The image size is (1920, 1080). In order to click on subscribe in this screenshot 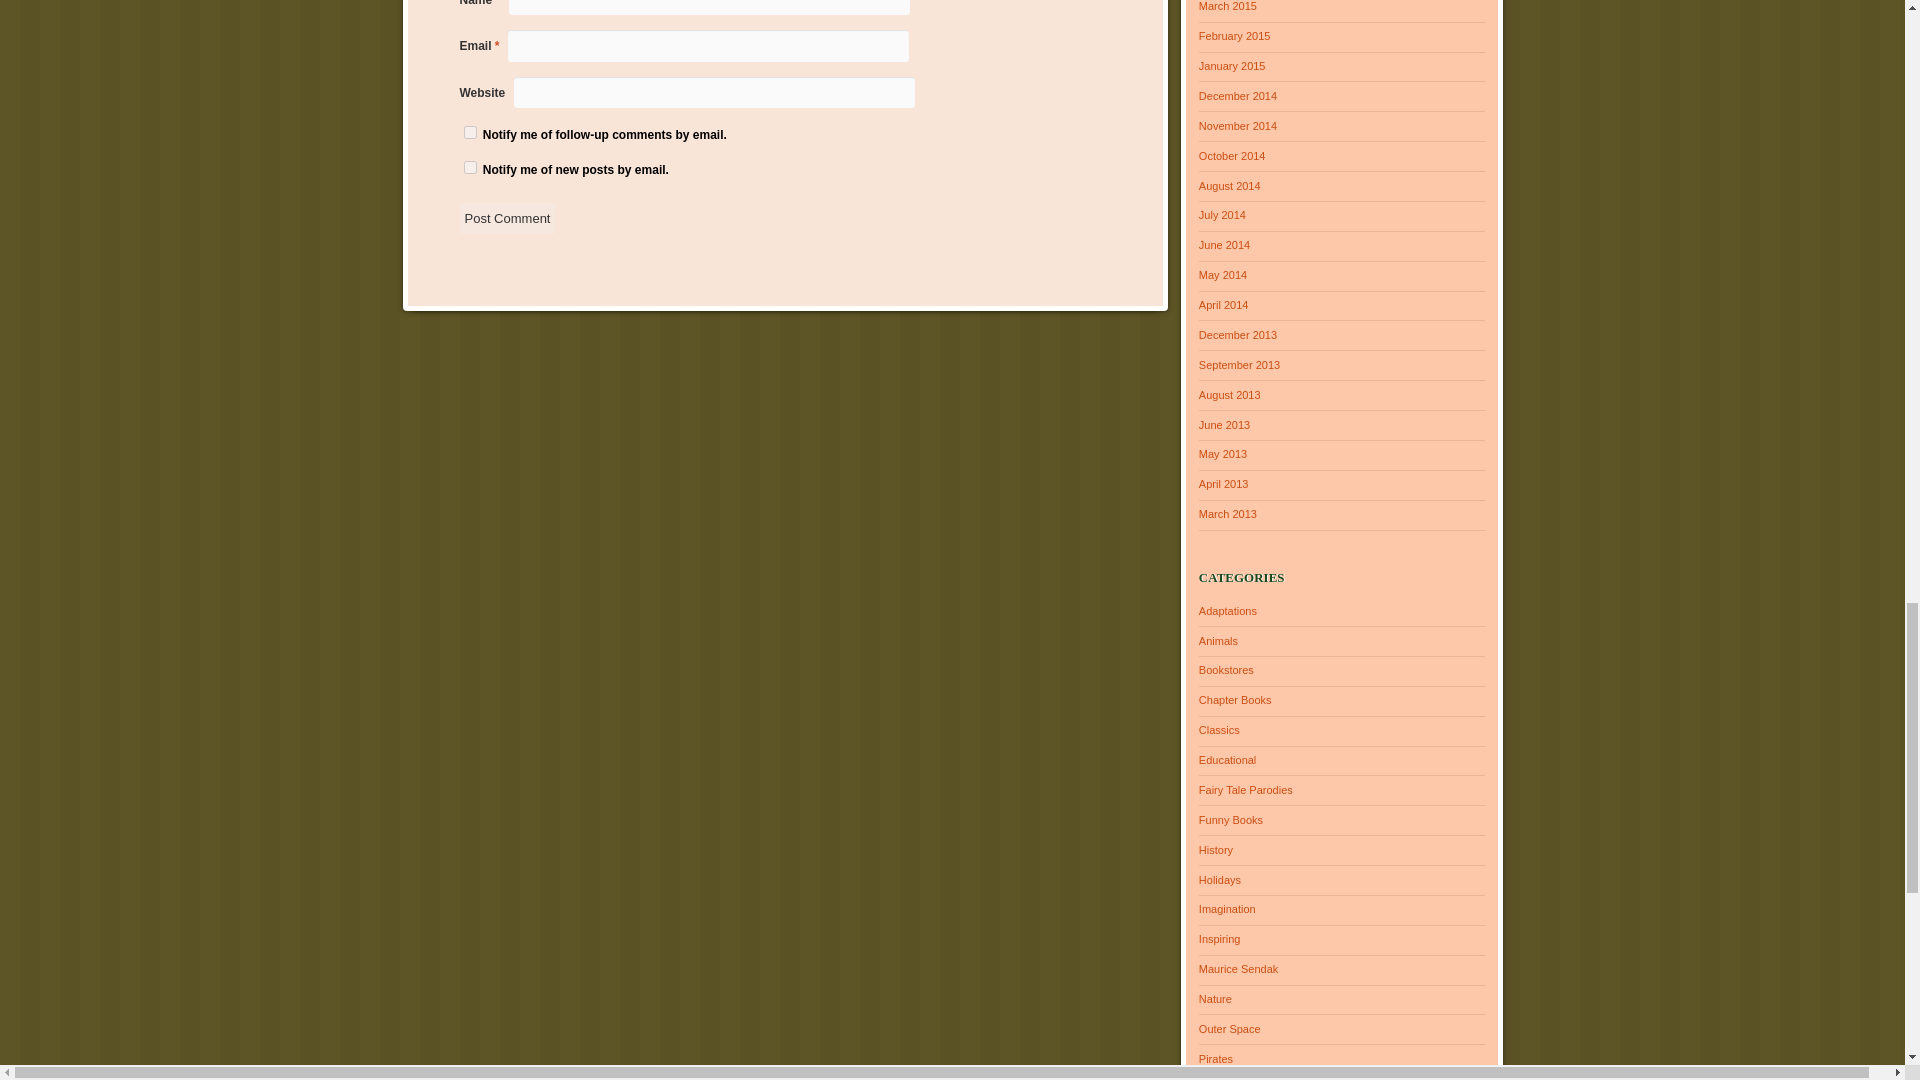, I will do `click(470, 132)`.